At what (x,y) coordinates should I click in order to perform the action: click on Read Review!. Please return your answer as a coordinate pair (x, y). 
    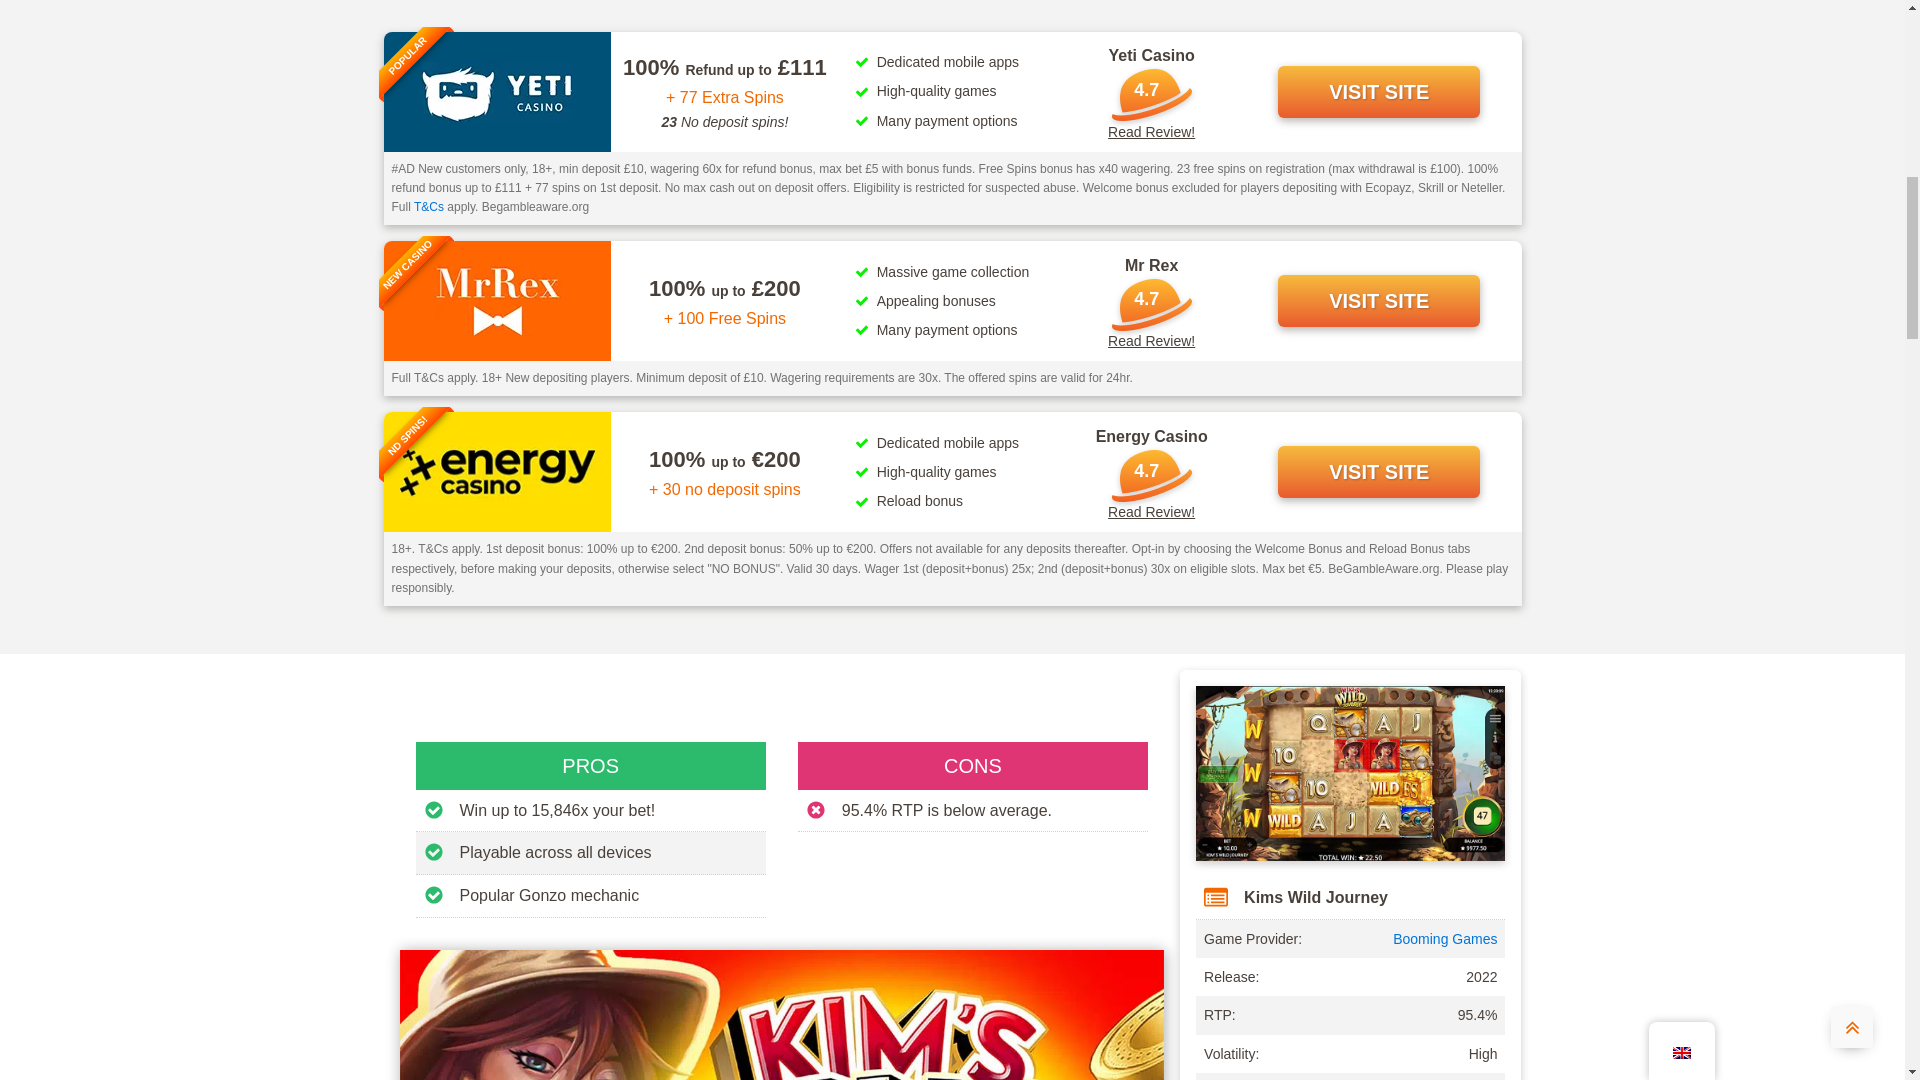
    Looking at the image, I should click on (1150, 512).